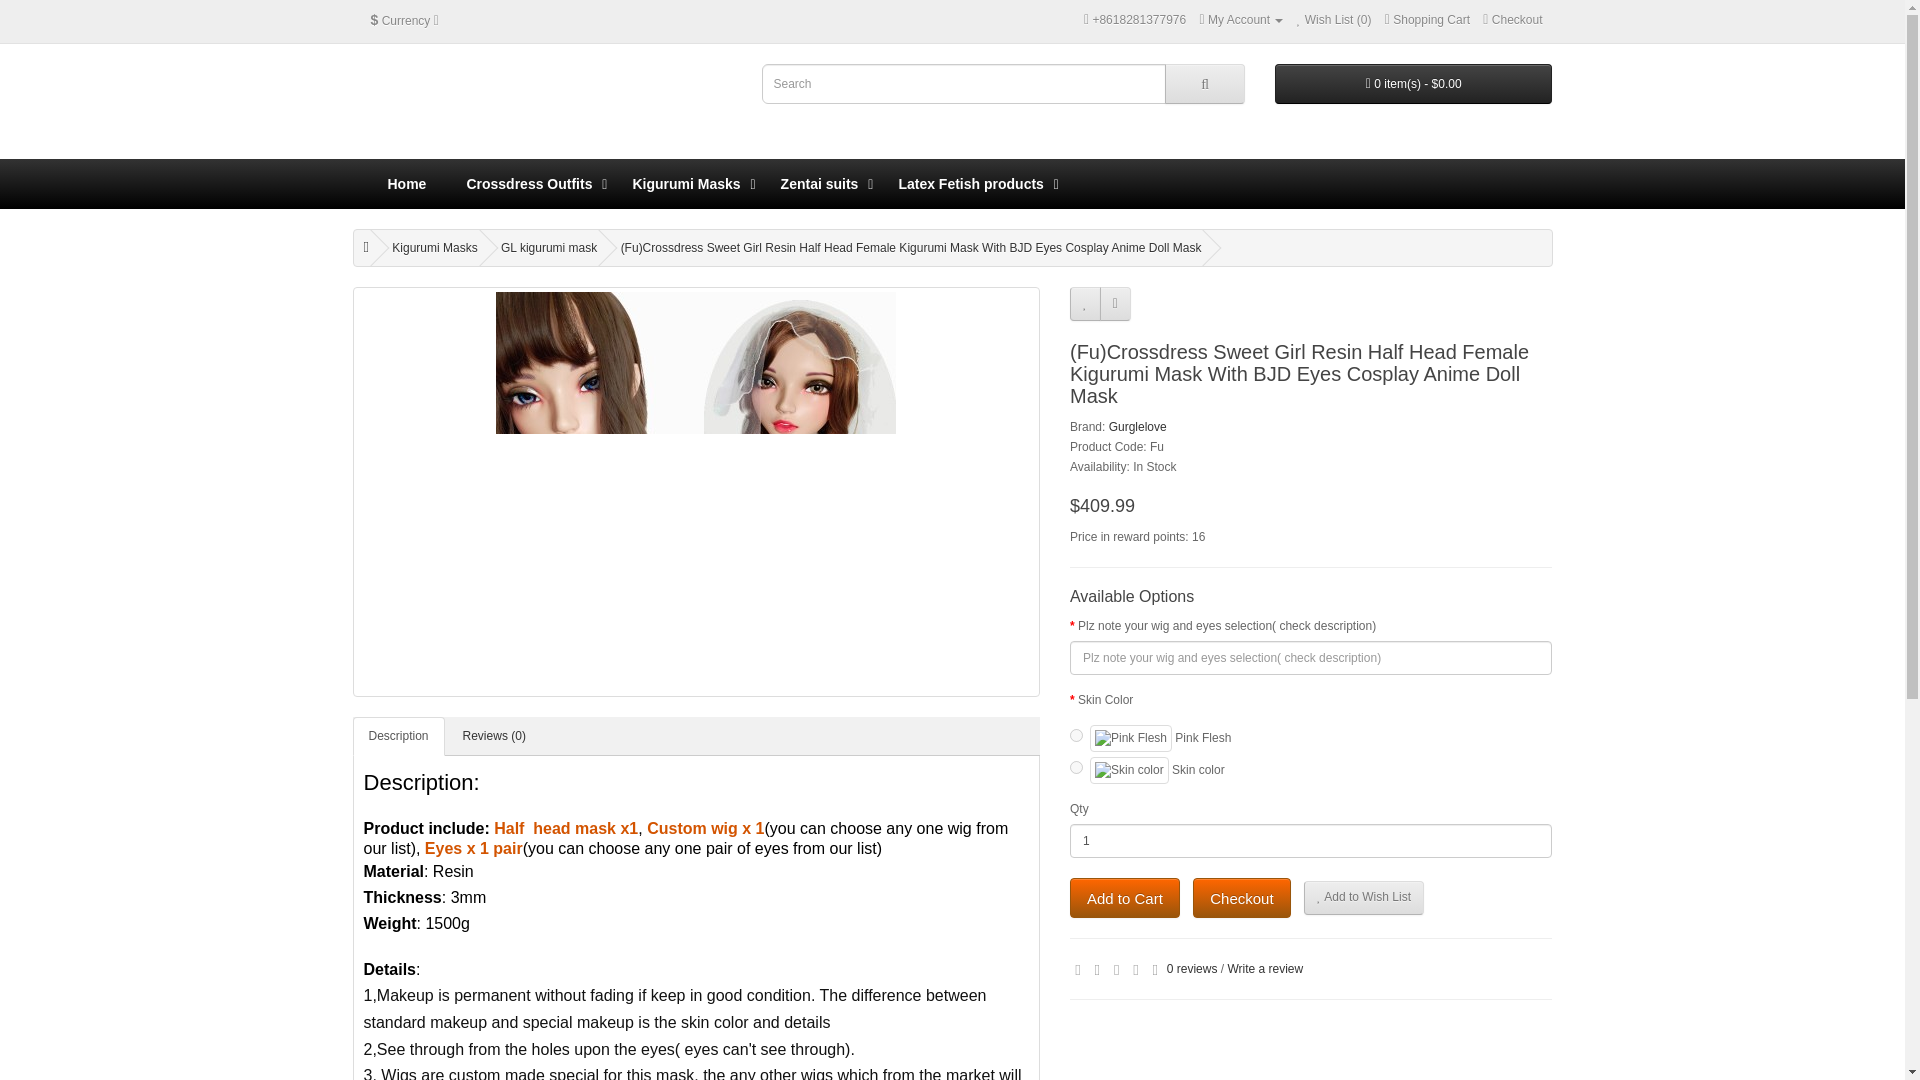 This screenshot has height=1080, width=1920. Describe the element at coordinates (549, 247) in the screenshot. I see `GL kigurumi mask` at that location.